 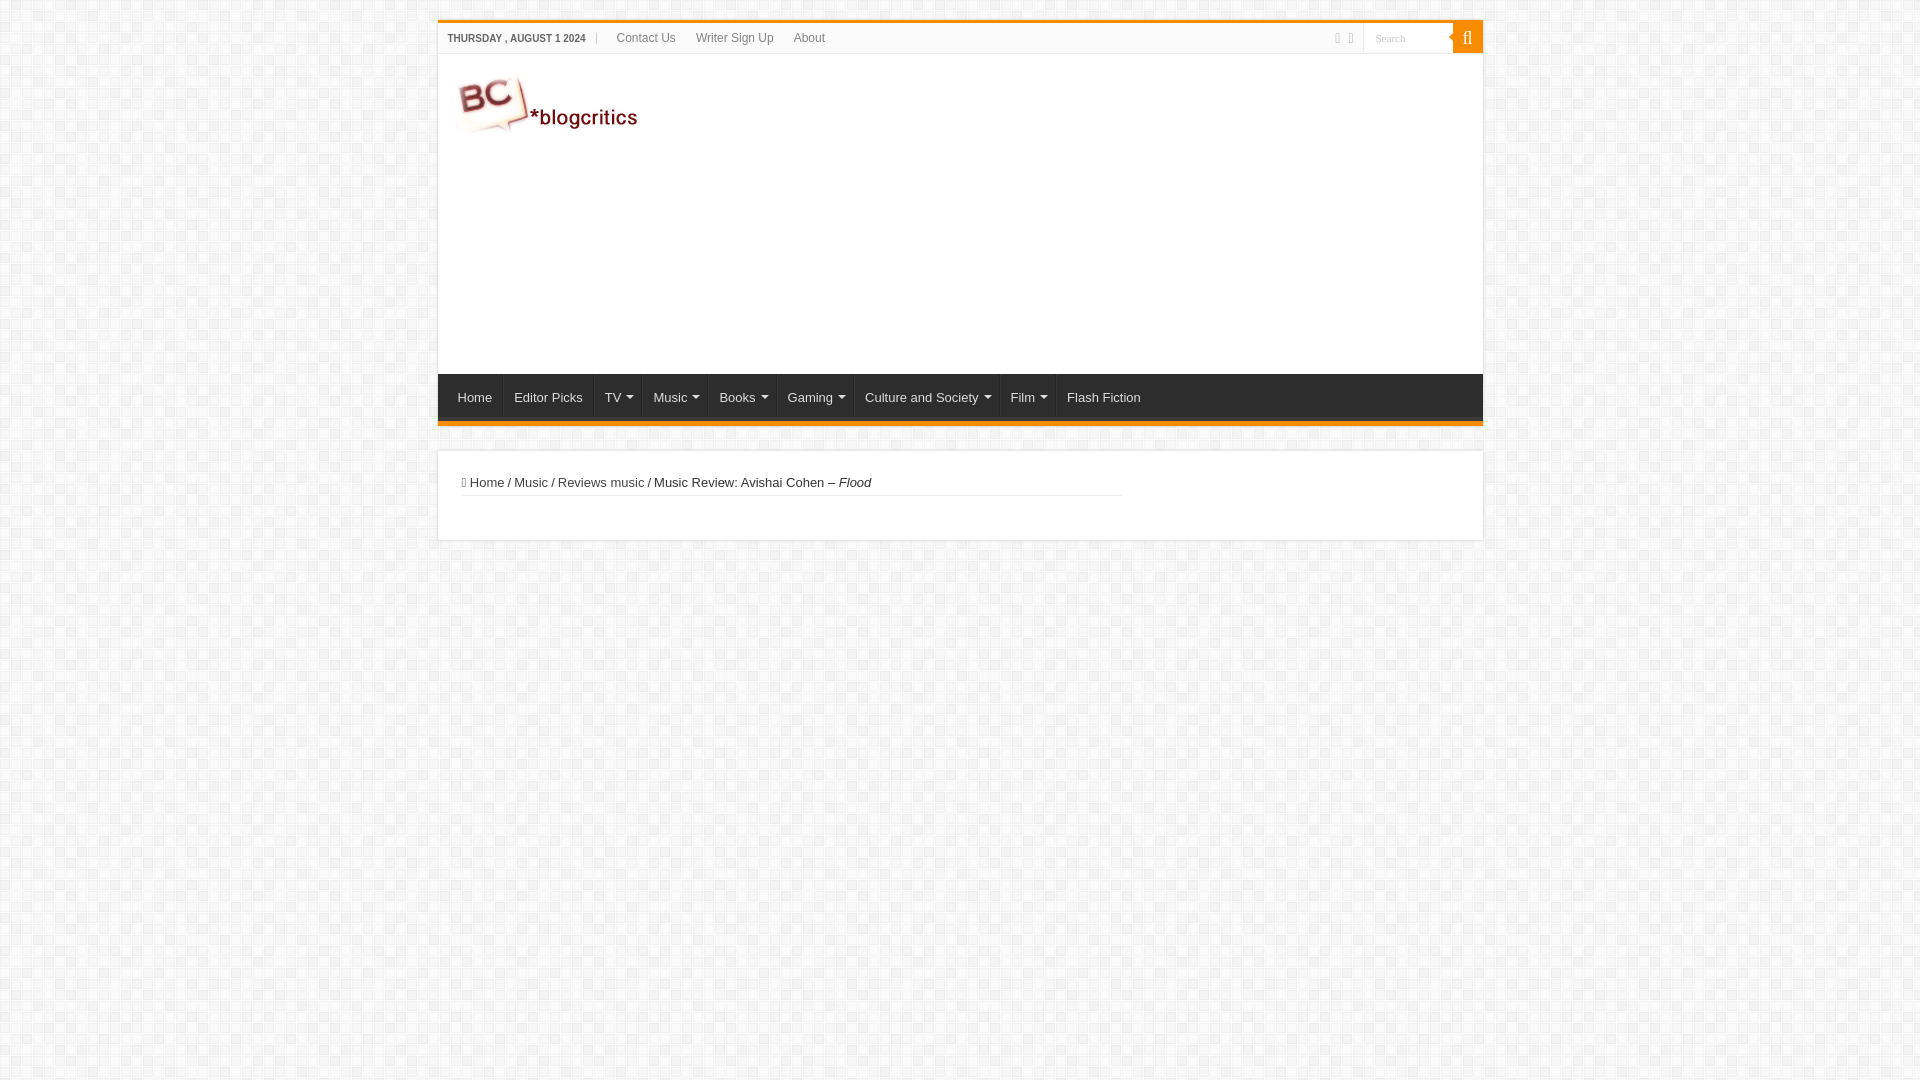 What do you see at coordinates (548, 394) in the screenshot?
I see `Editor Picks` at bounding box center [548, 394].